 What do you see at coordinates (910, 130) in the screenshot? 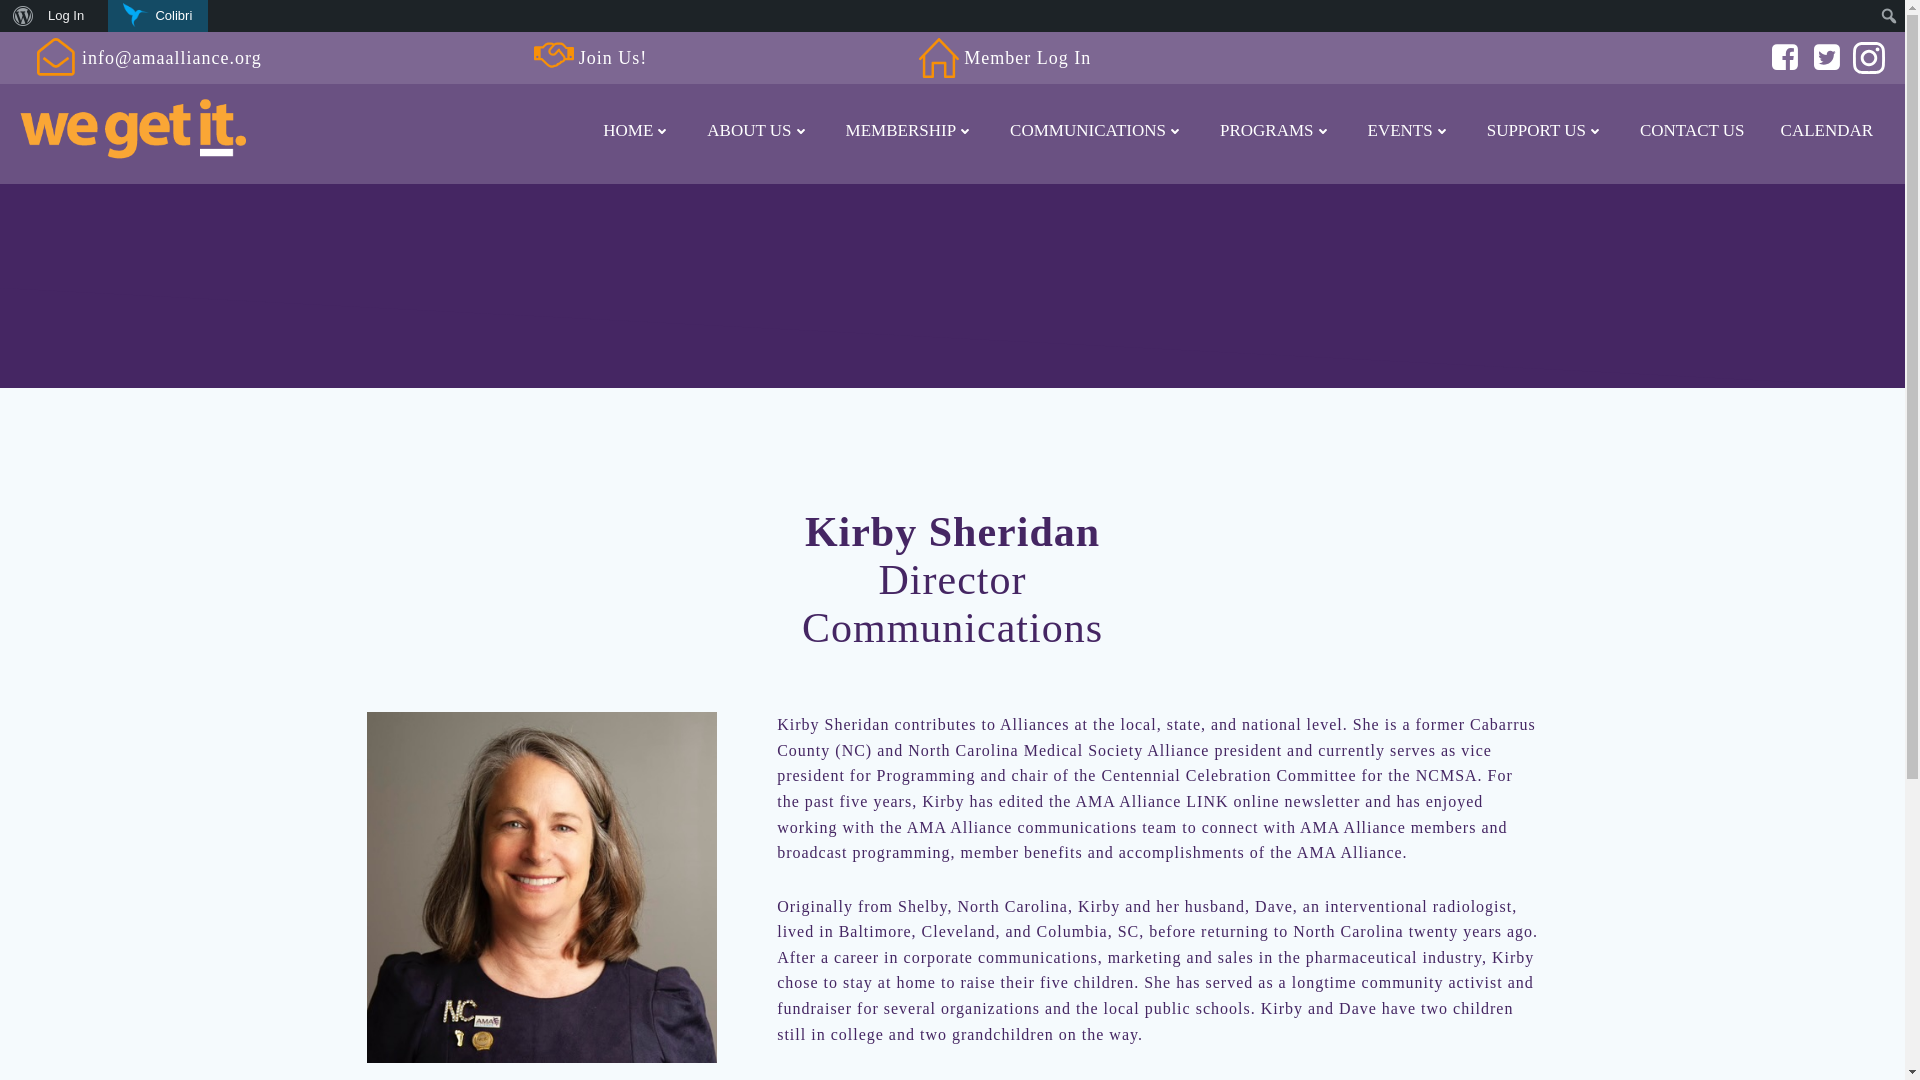
I see `MEMBERSHIP` at bounding box center [910, 130].